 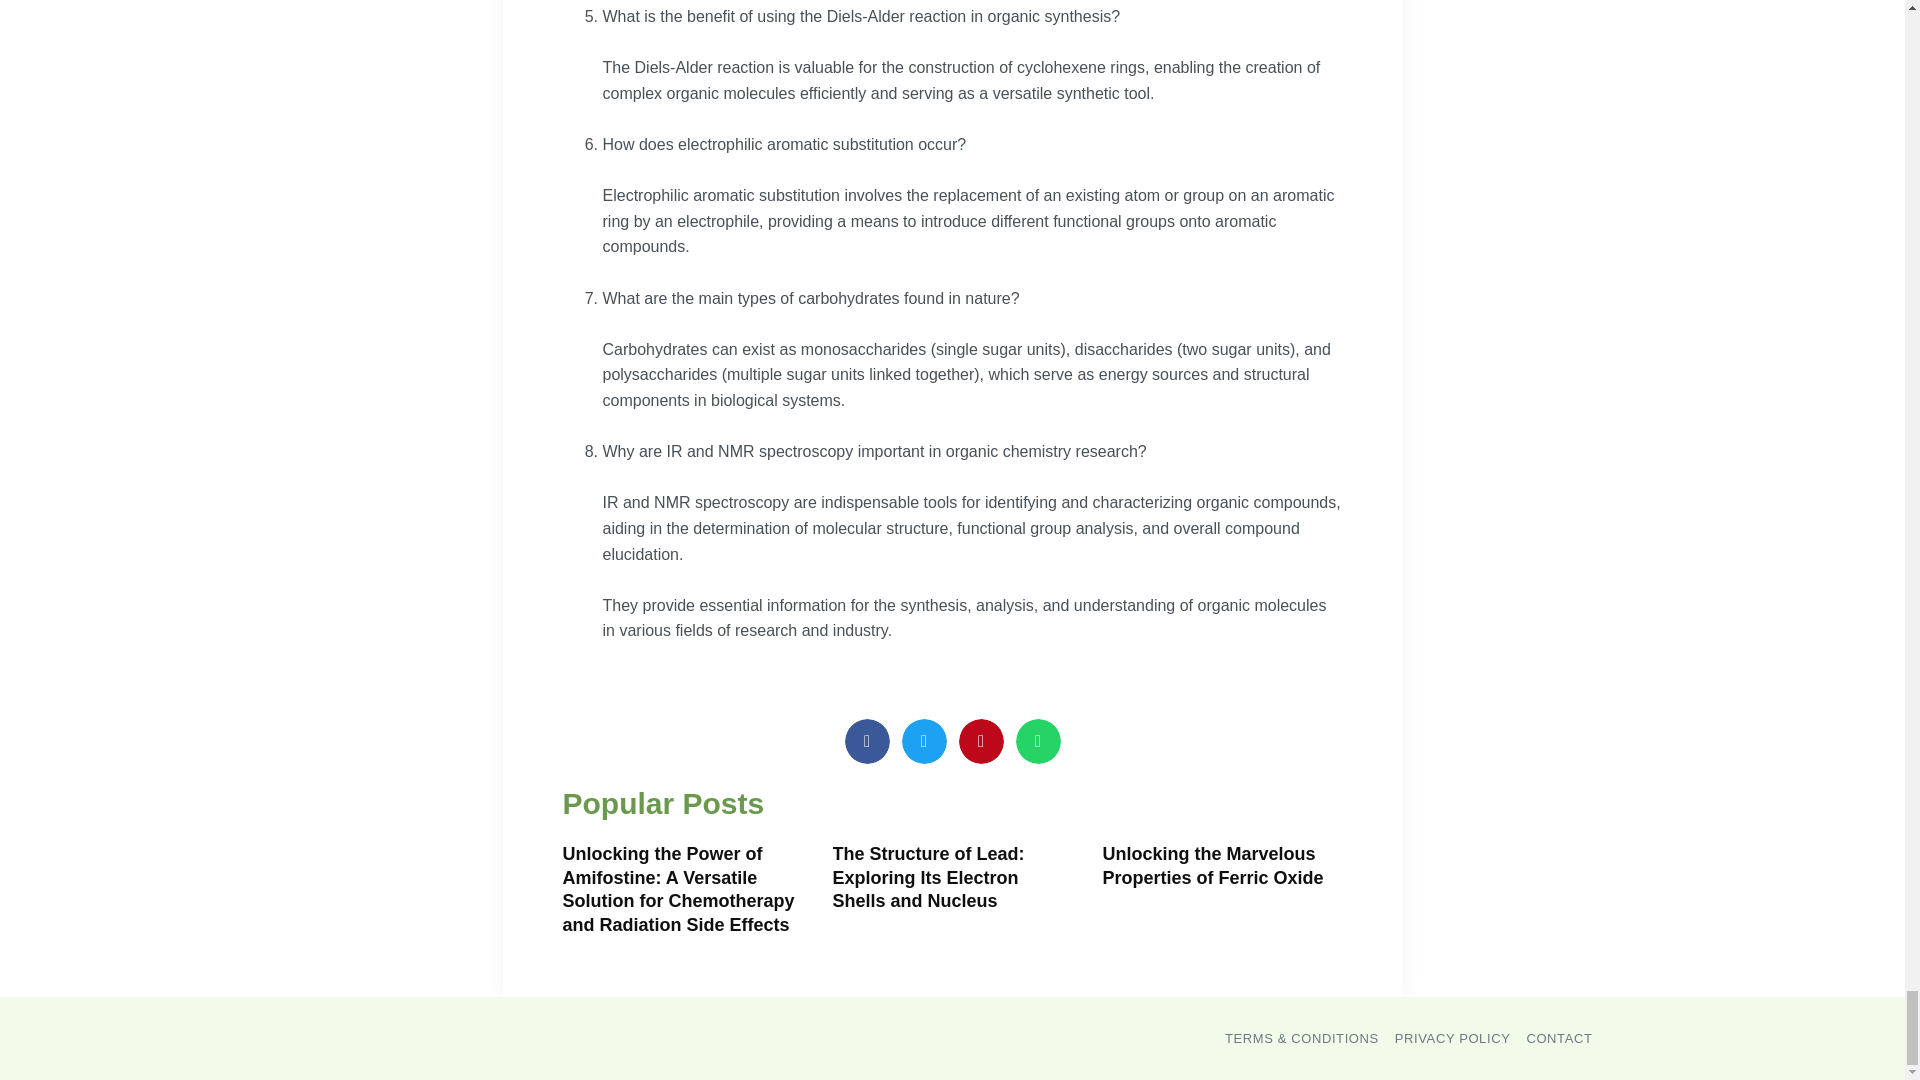 I want to click on CONTACT, so click(x=1558, y=1038).